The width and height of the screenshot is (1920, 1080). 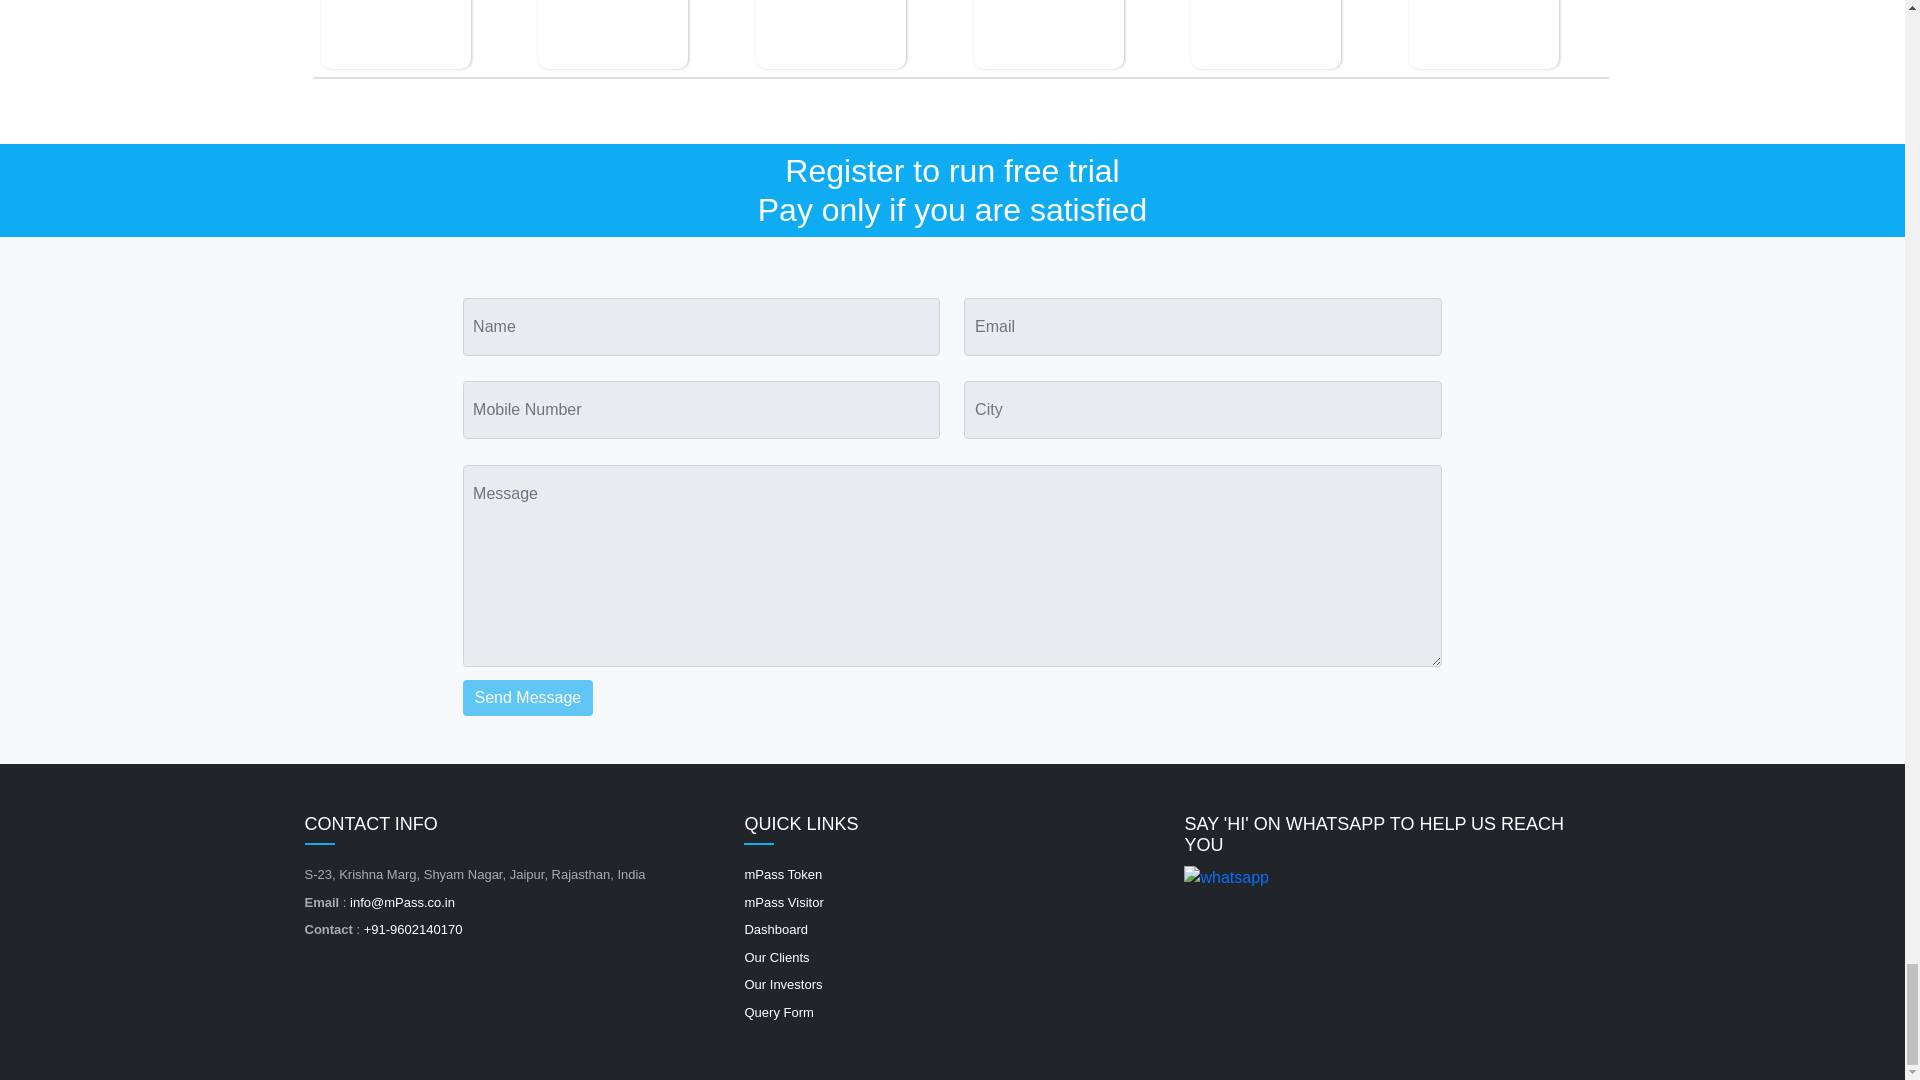 I want to click on Query Form, so click(x=778, y=1012).